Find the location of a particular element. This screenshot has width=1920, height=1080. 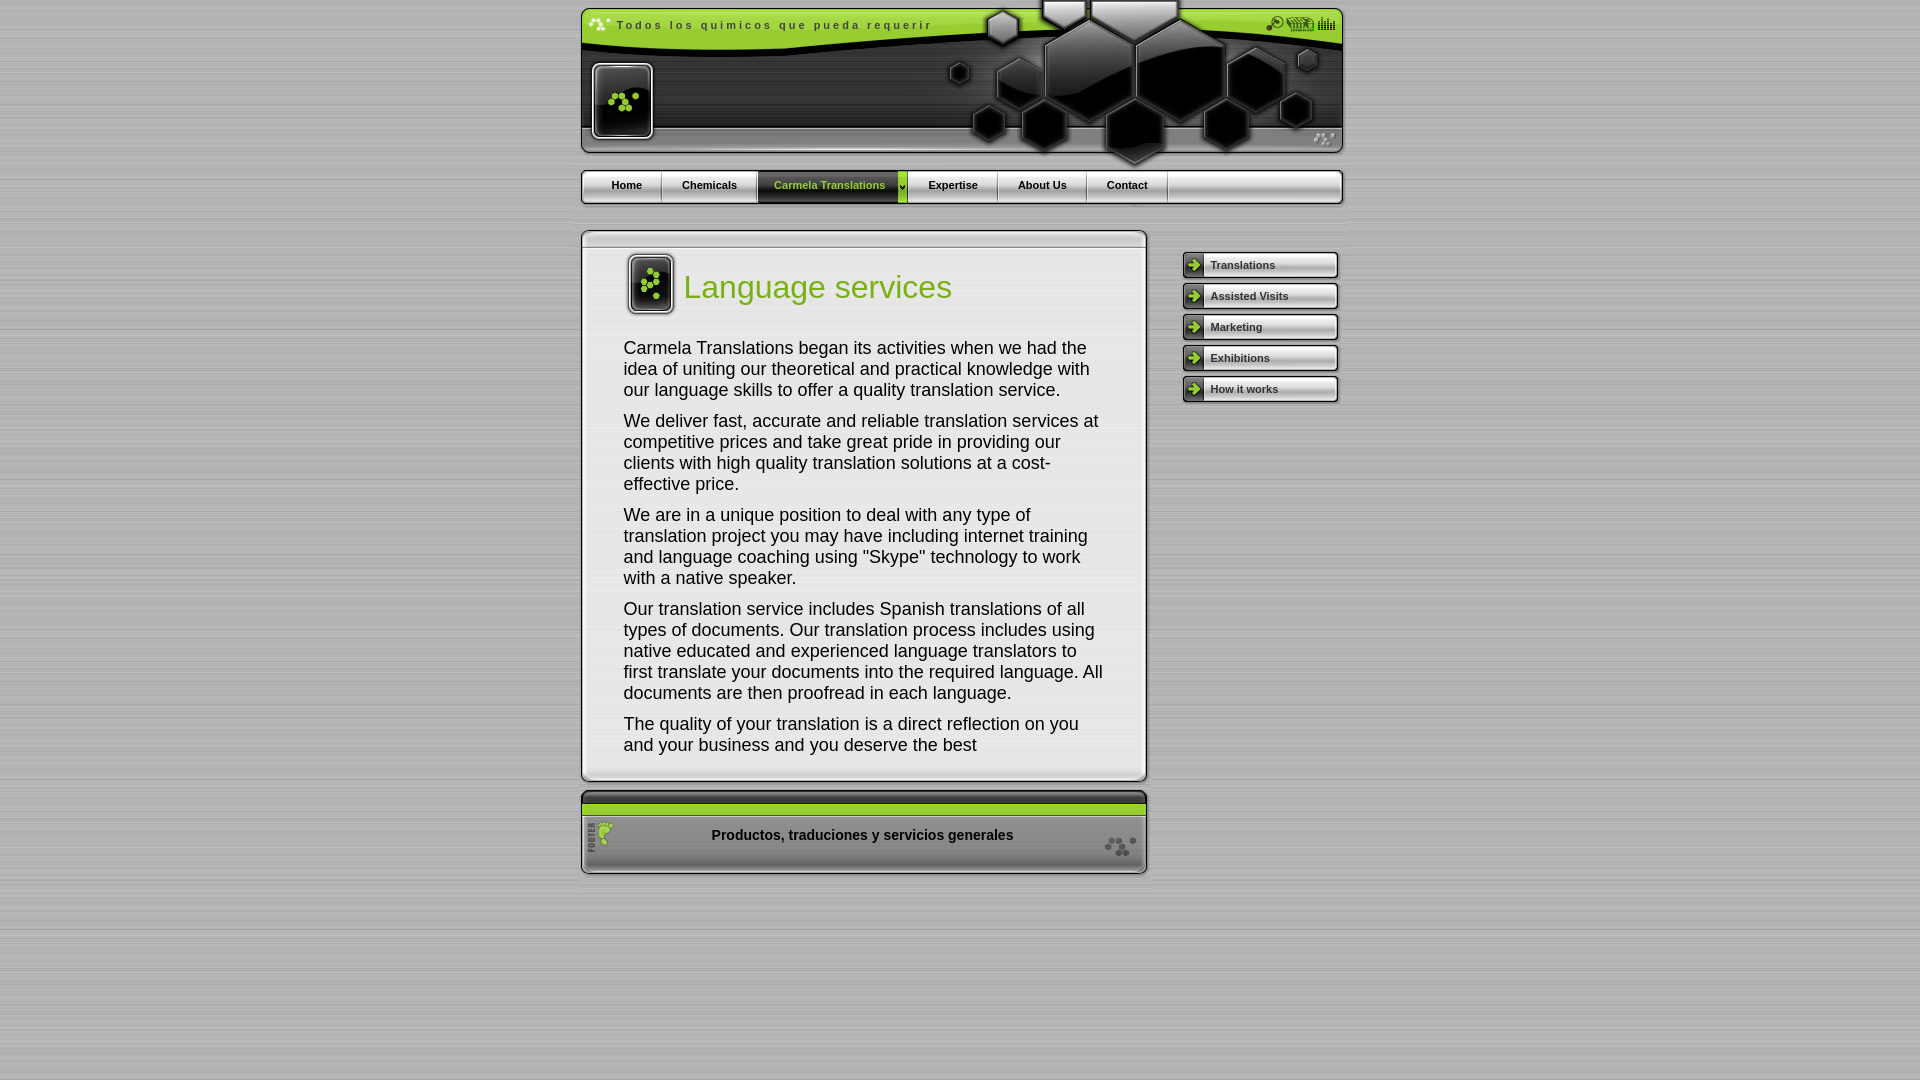

About Us is located at coordinates (1043, 186).